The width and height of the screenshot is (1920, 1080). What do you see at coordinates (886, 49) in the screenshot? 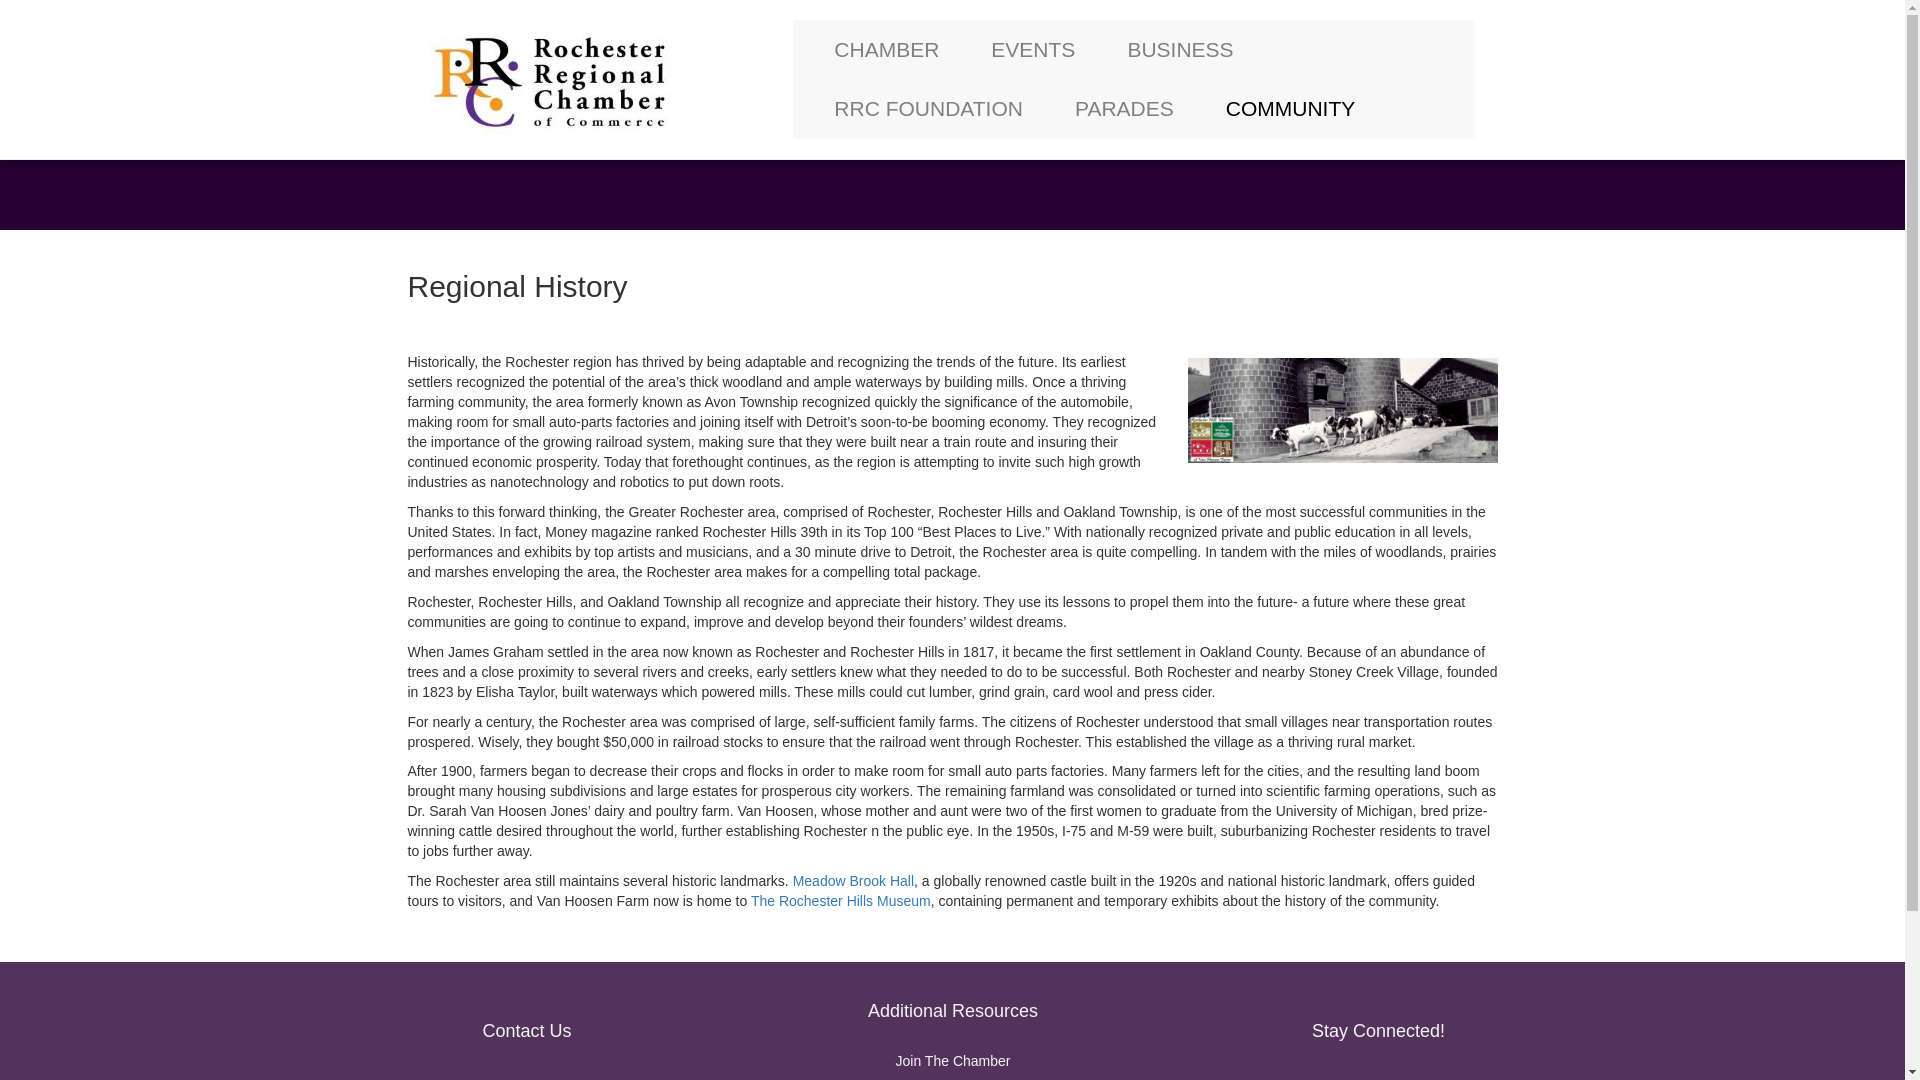
I see `CHAMBER` at bounding box center [886, 49].